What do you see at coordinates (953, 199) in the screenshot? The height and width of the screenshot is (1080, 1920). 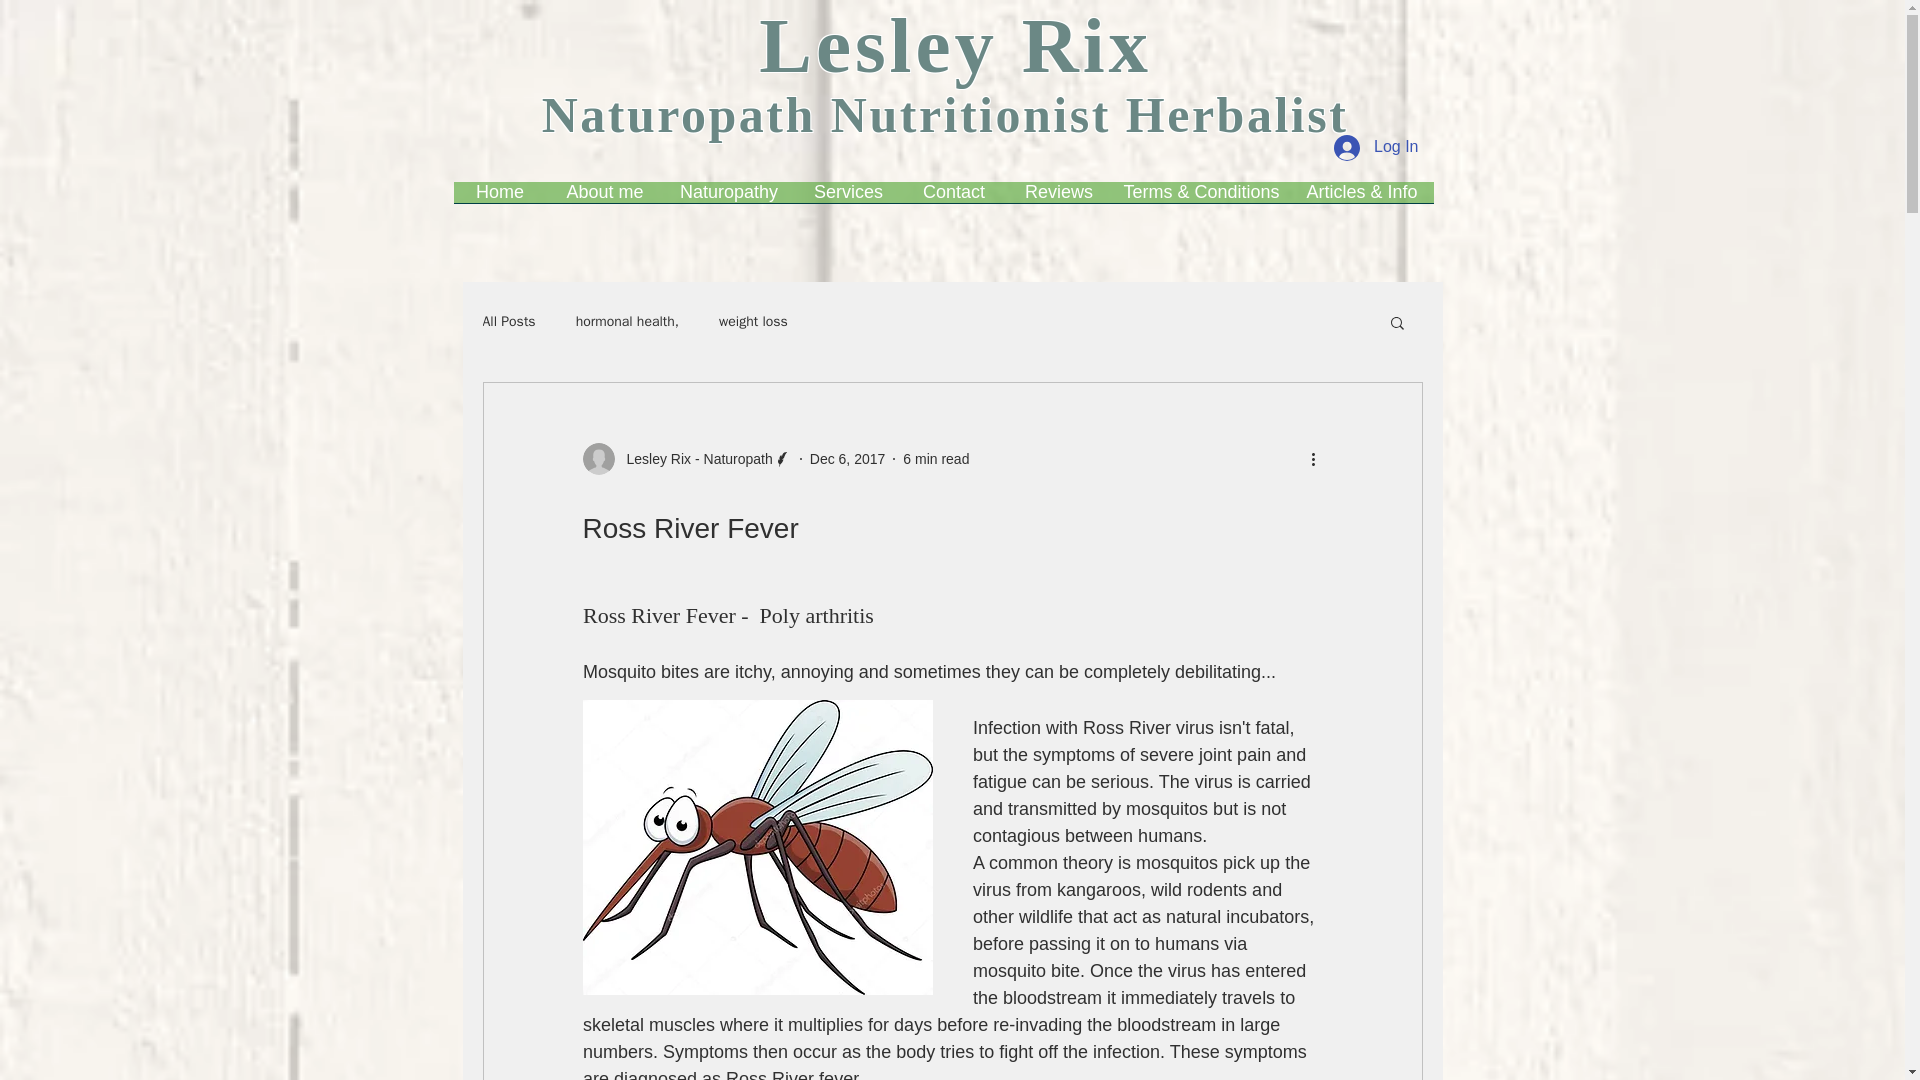 I see `Contact` at bounding box center [953, 199].